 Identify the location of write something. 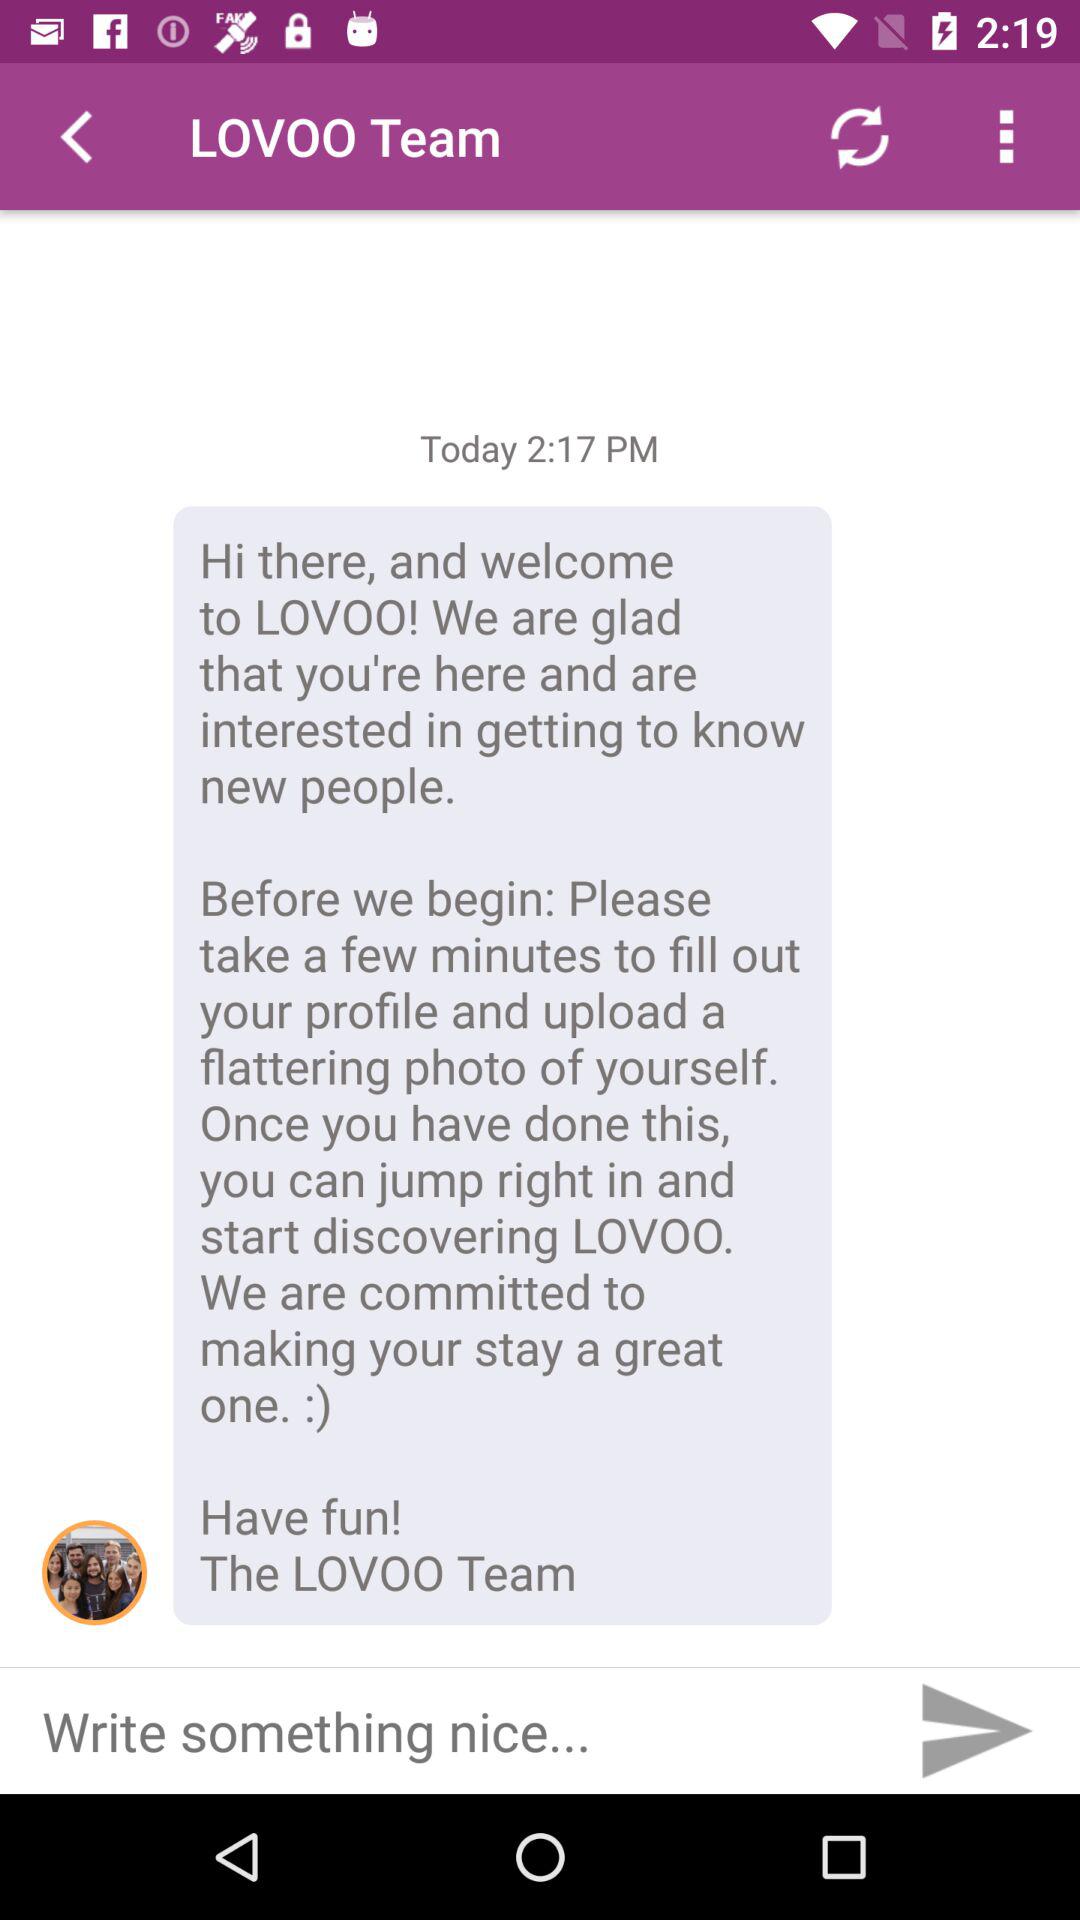
(449, 1731).